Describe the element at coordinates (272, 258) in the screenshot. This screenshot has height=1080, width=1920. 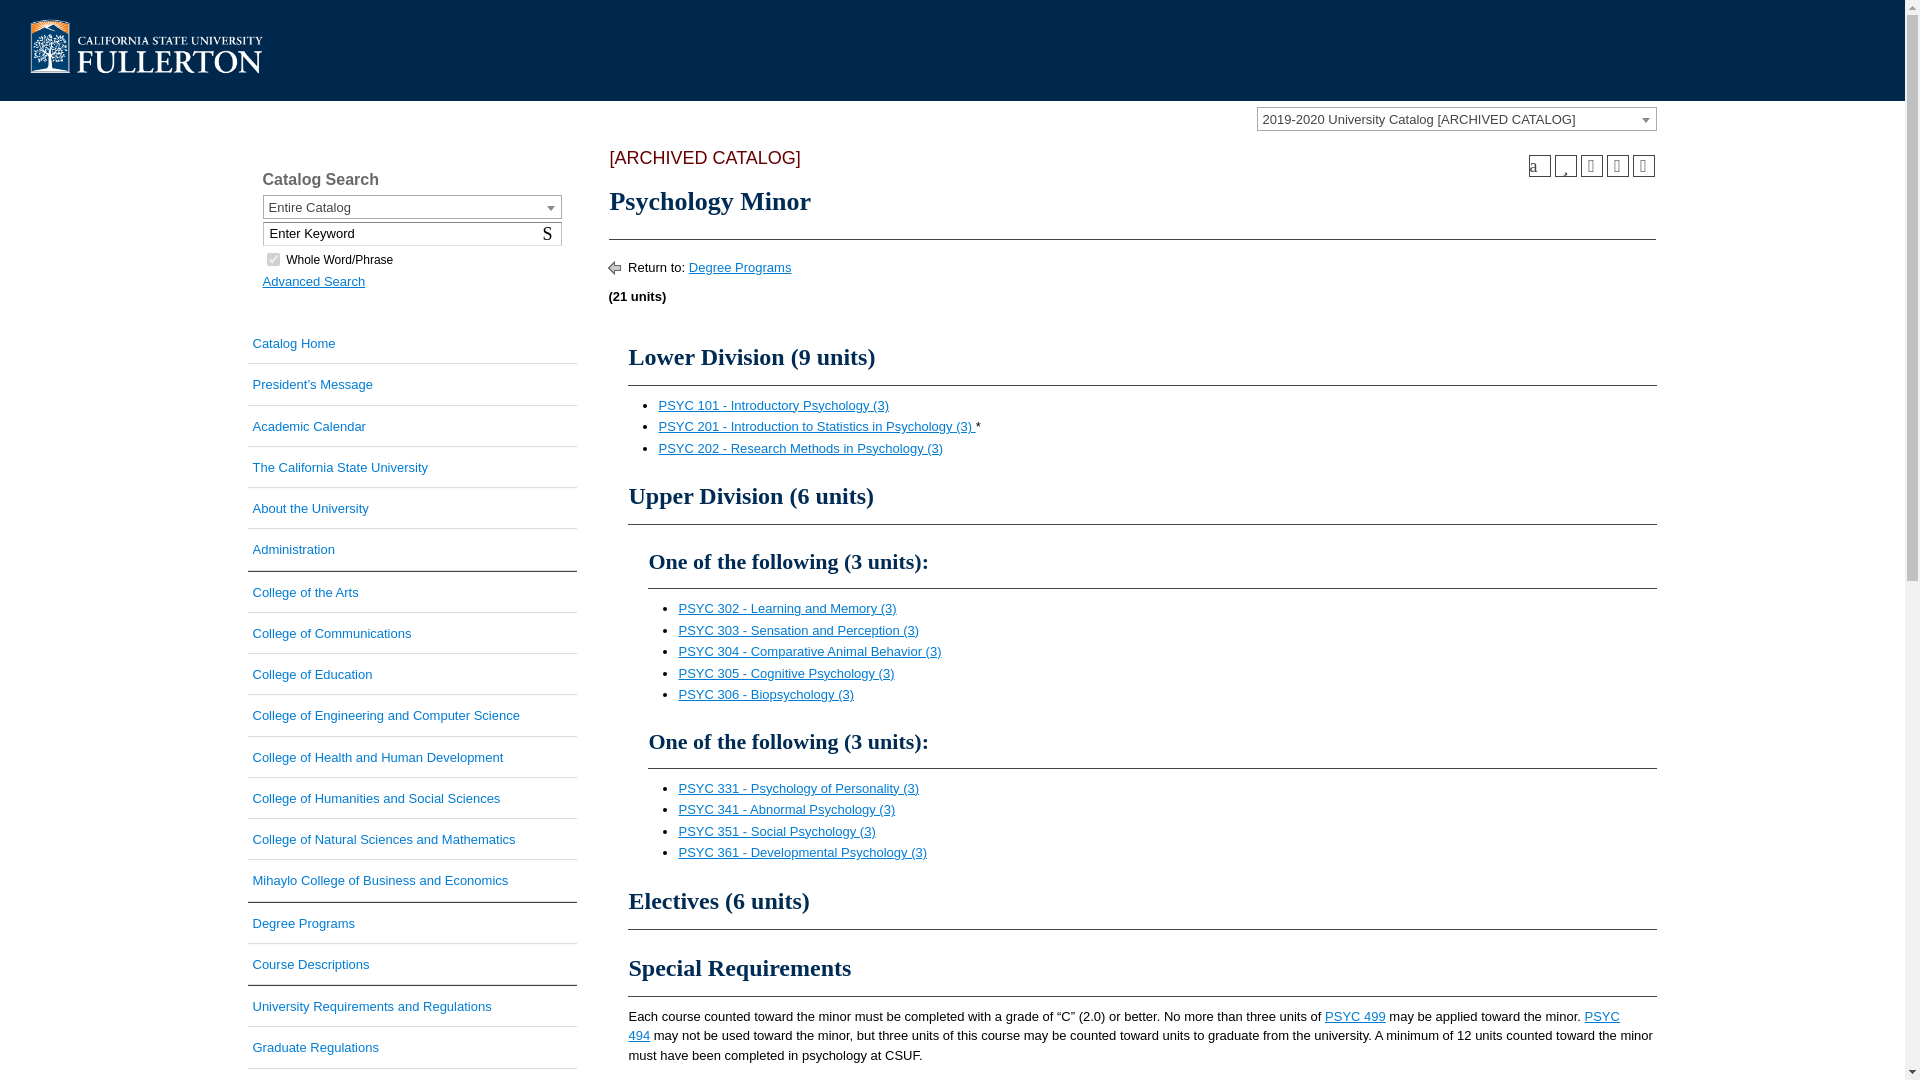
I see `1` at that location.